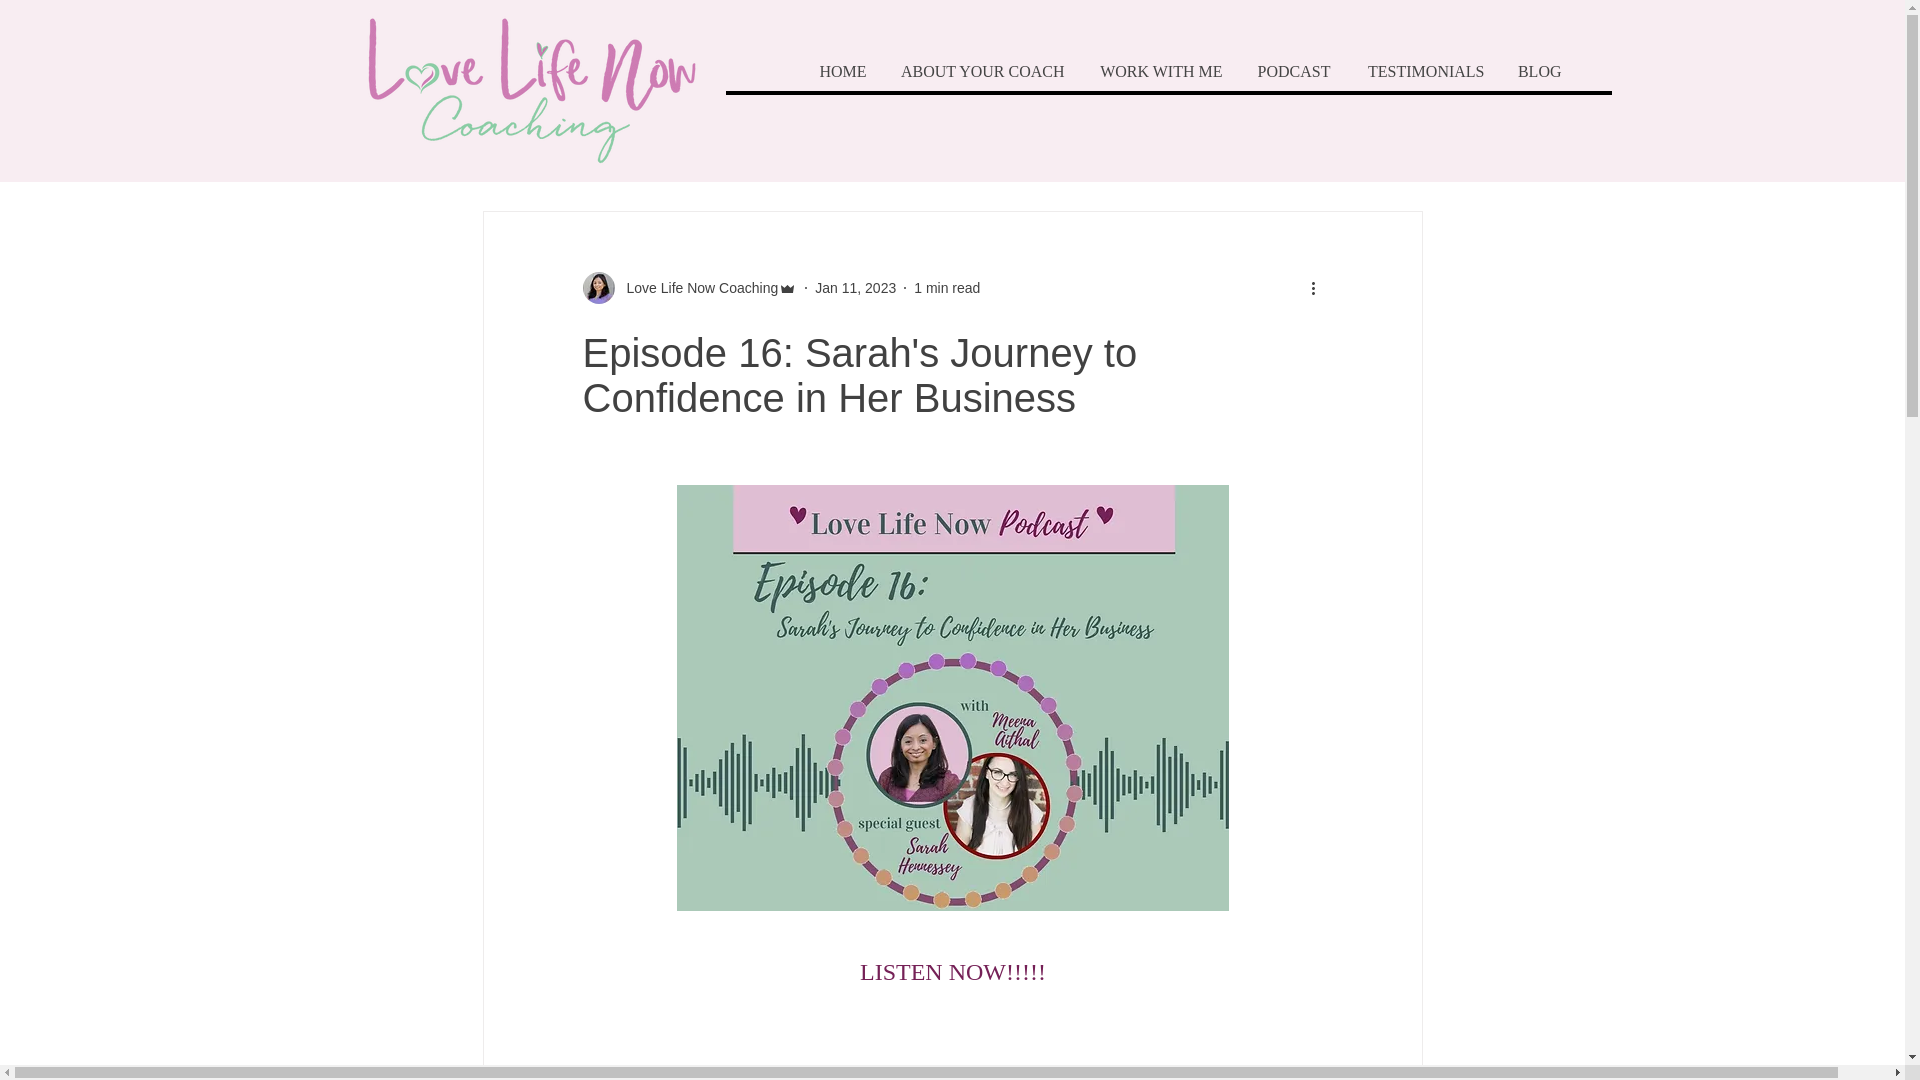 The image size is (1920, 1080). Describe the element at coordinates (980, 71) in the screenshot. I see `ABOUT YOUR COACH` at that location.